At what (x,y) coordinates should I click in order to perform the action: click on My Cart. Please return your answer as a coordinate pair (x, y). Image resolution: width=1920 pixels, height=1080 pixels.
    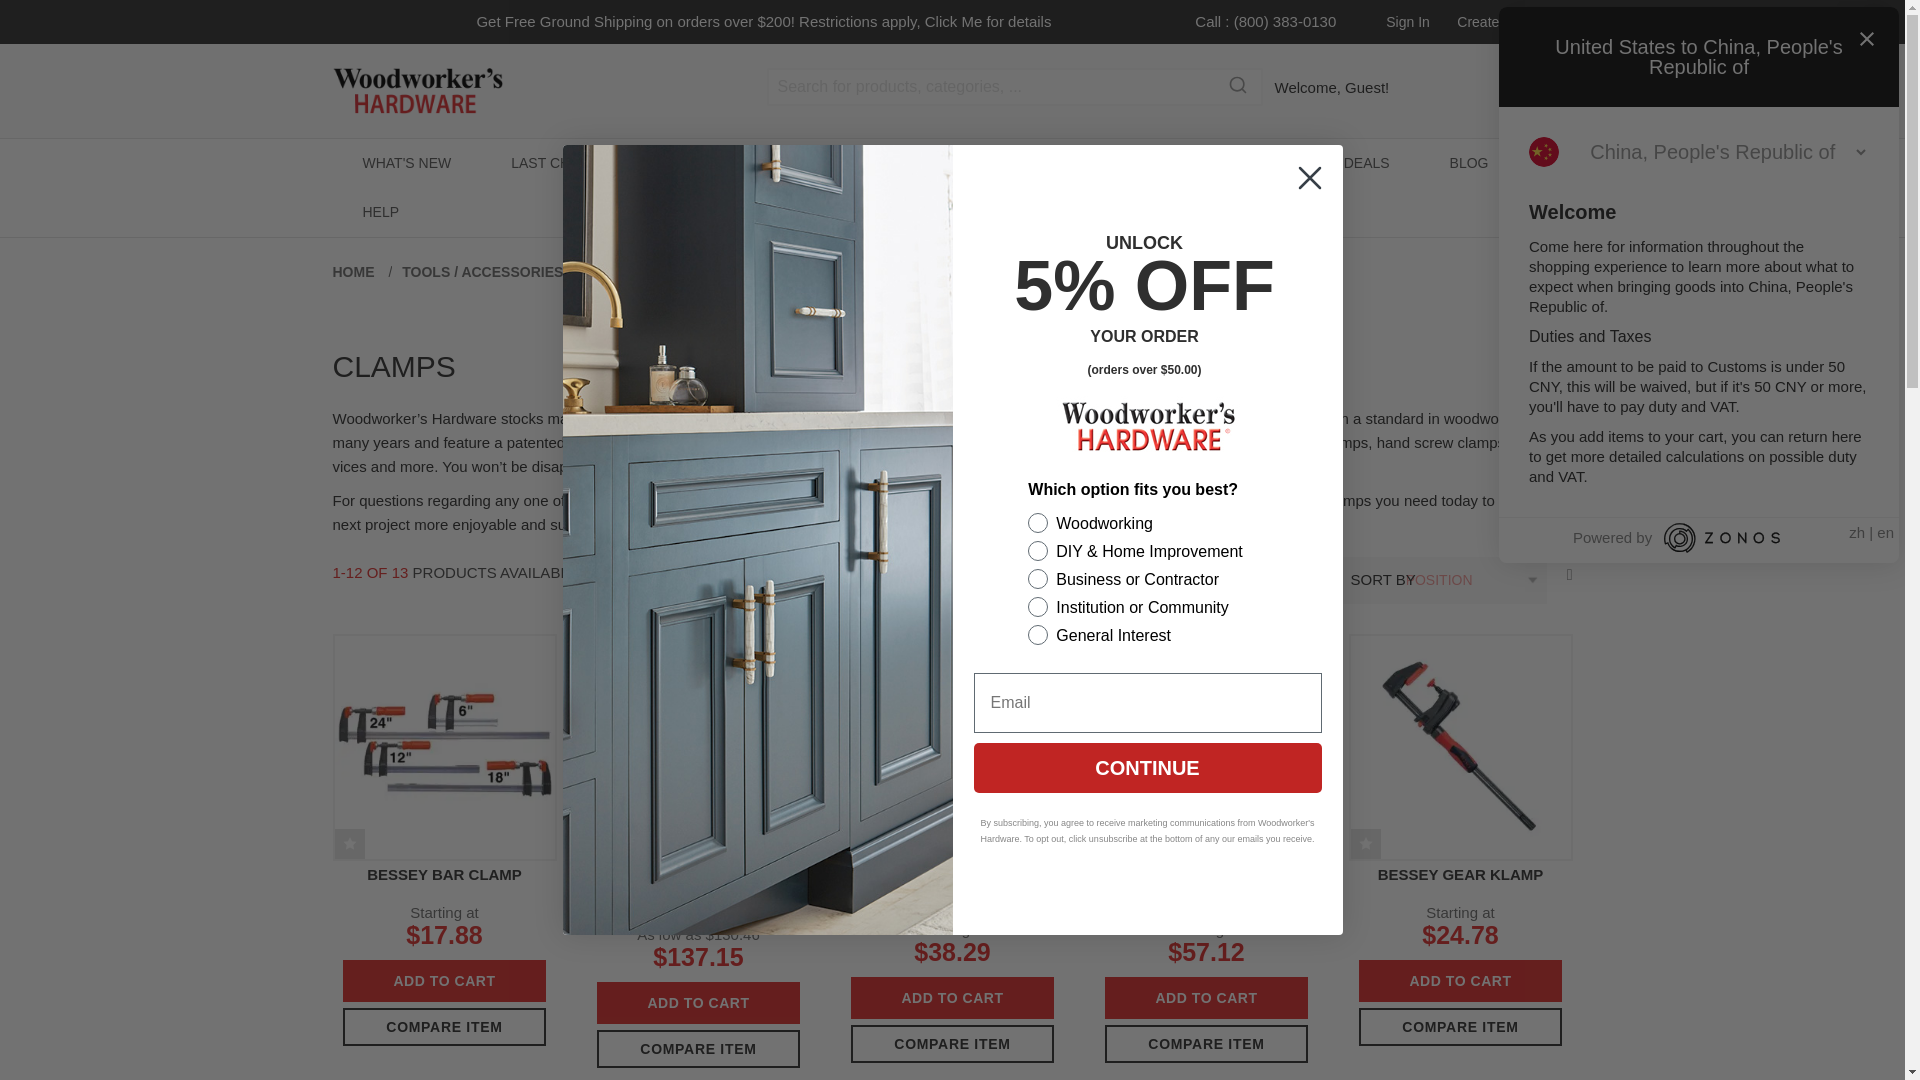
    Looking at the image, I should click on (1552, 88).